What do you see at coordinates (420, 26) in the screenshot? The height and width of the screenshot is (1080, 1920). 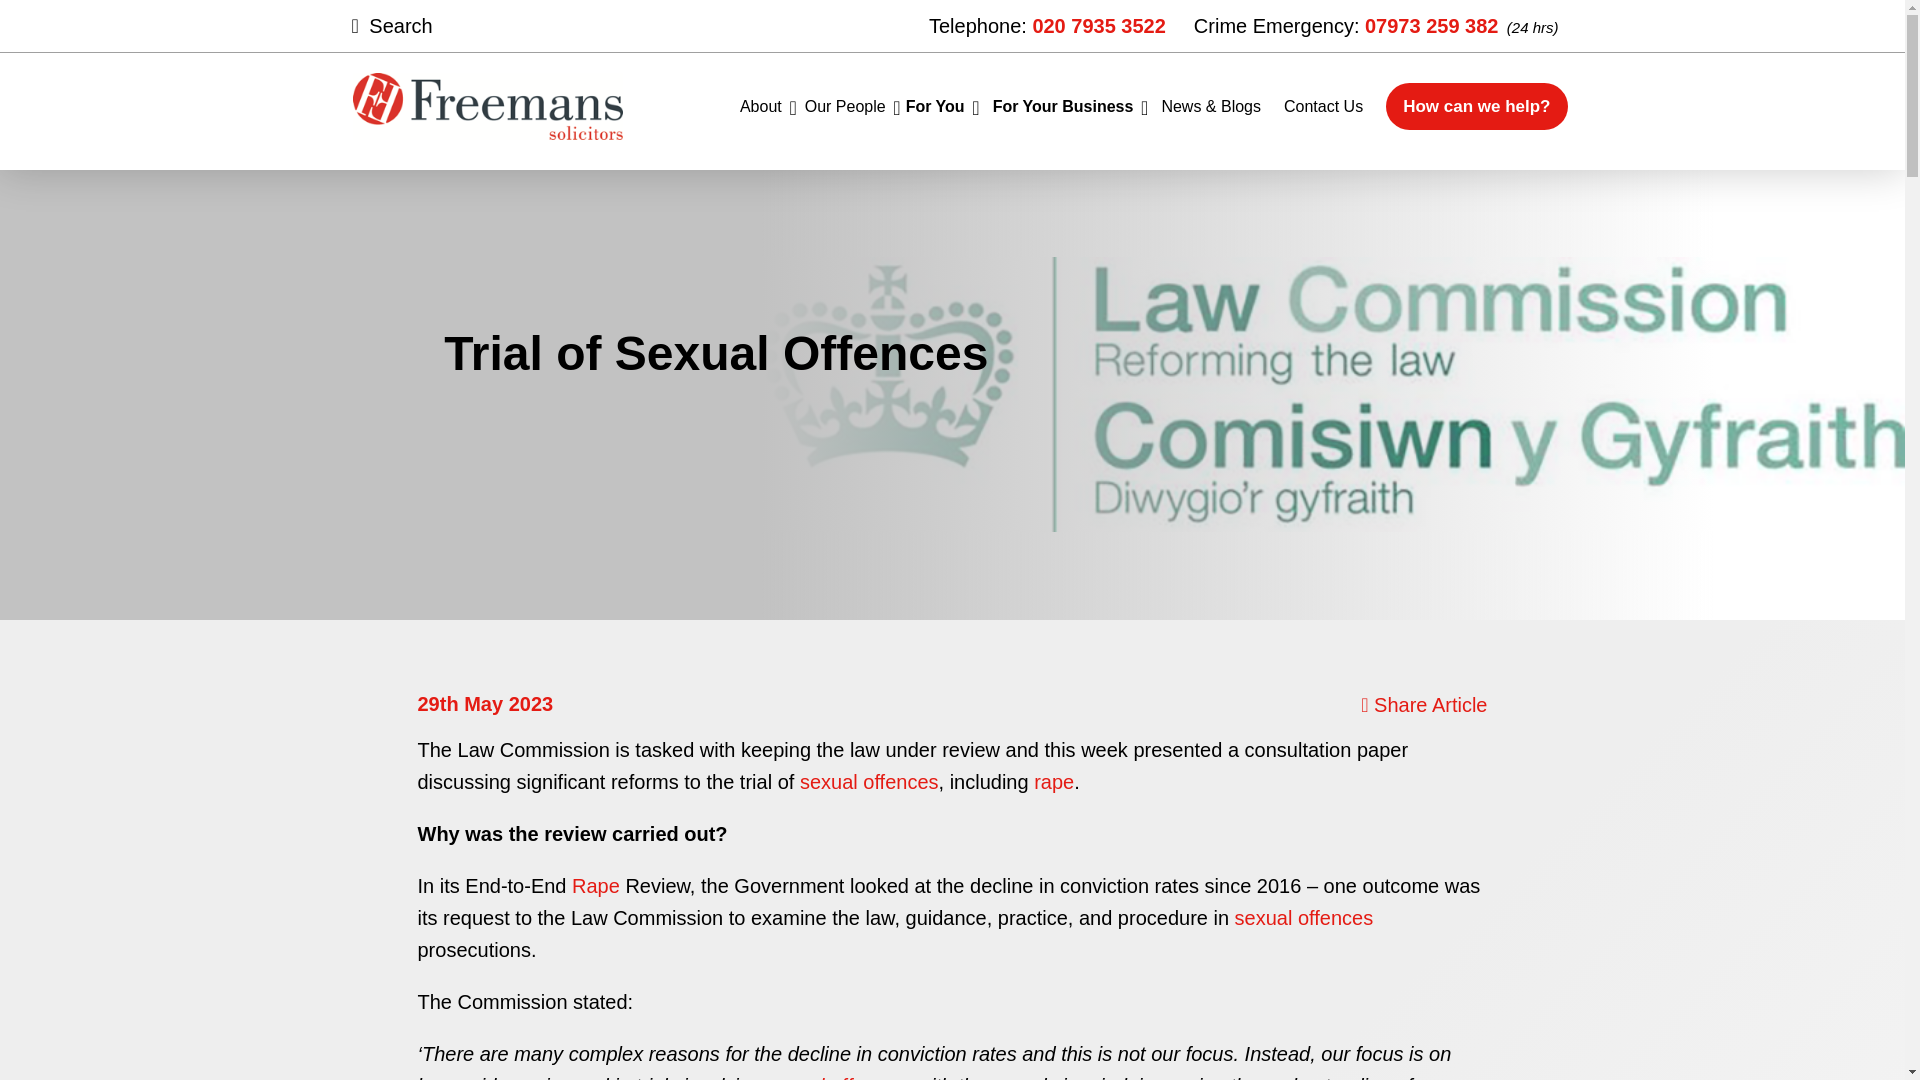 I see `Search` at bounding box center [420, 26].